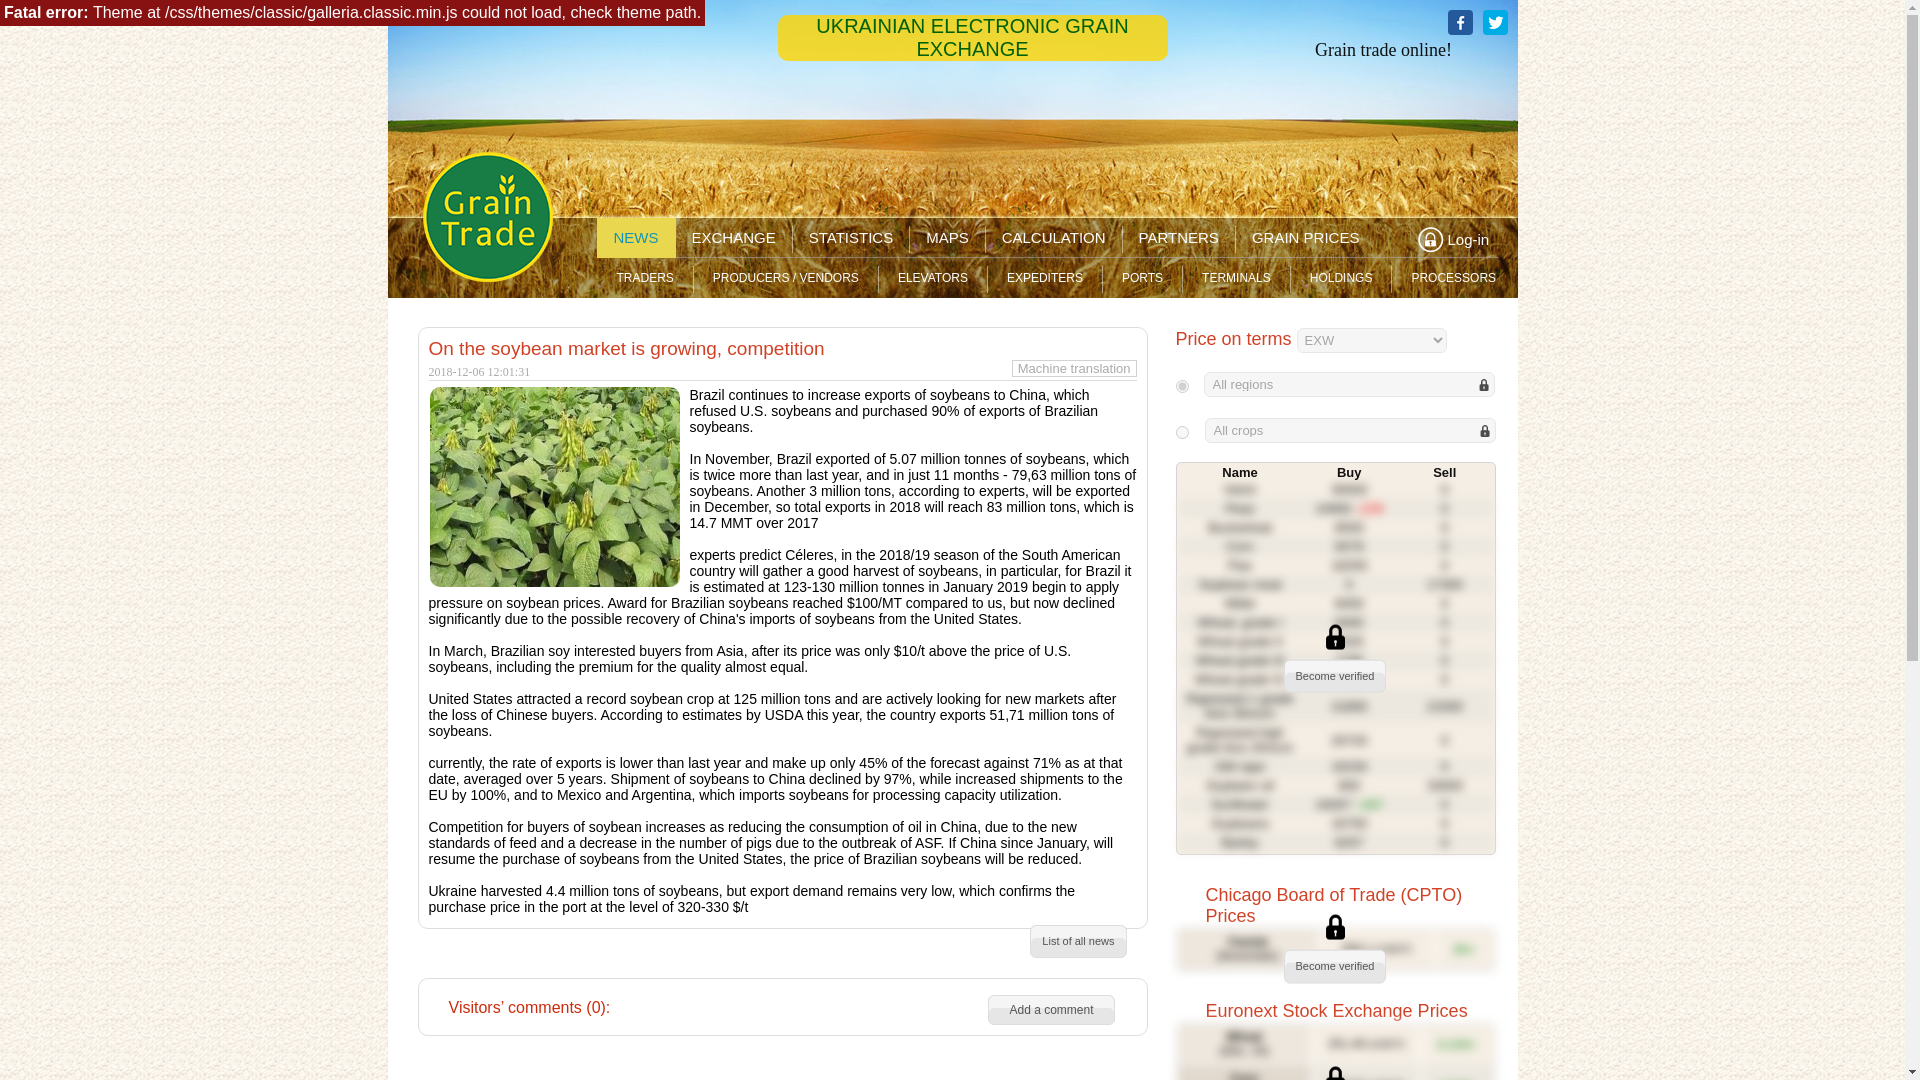  What do you see at coordinates (644, 278) in the screenshot?
I see `TRADERS` at bounding box center [644, 278].